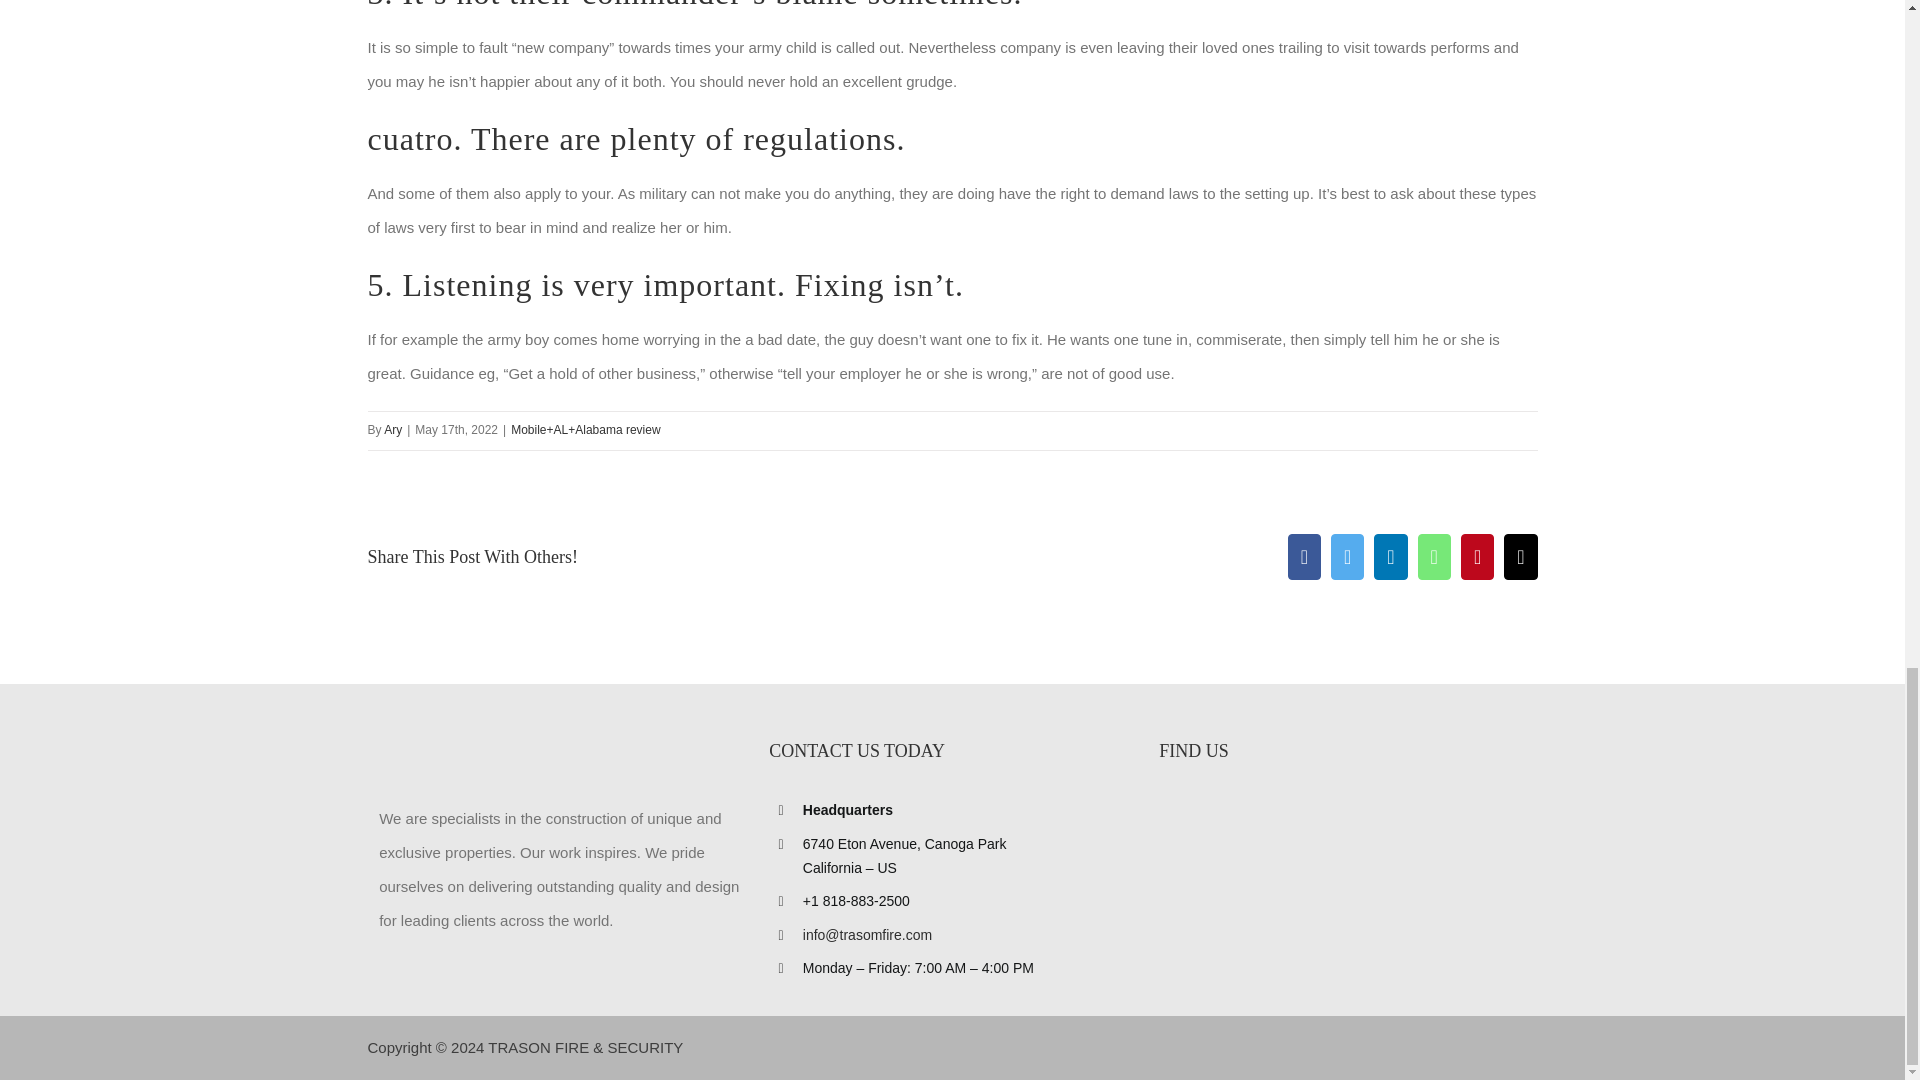 This screenshot has width=1920, height=1080. What do you see at coordinates (392, 430) in the screenshot?
I see `Posts by Ary` at bounding box center [392, 430].